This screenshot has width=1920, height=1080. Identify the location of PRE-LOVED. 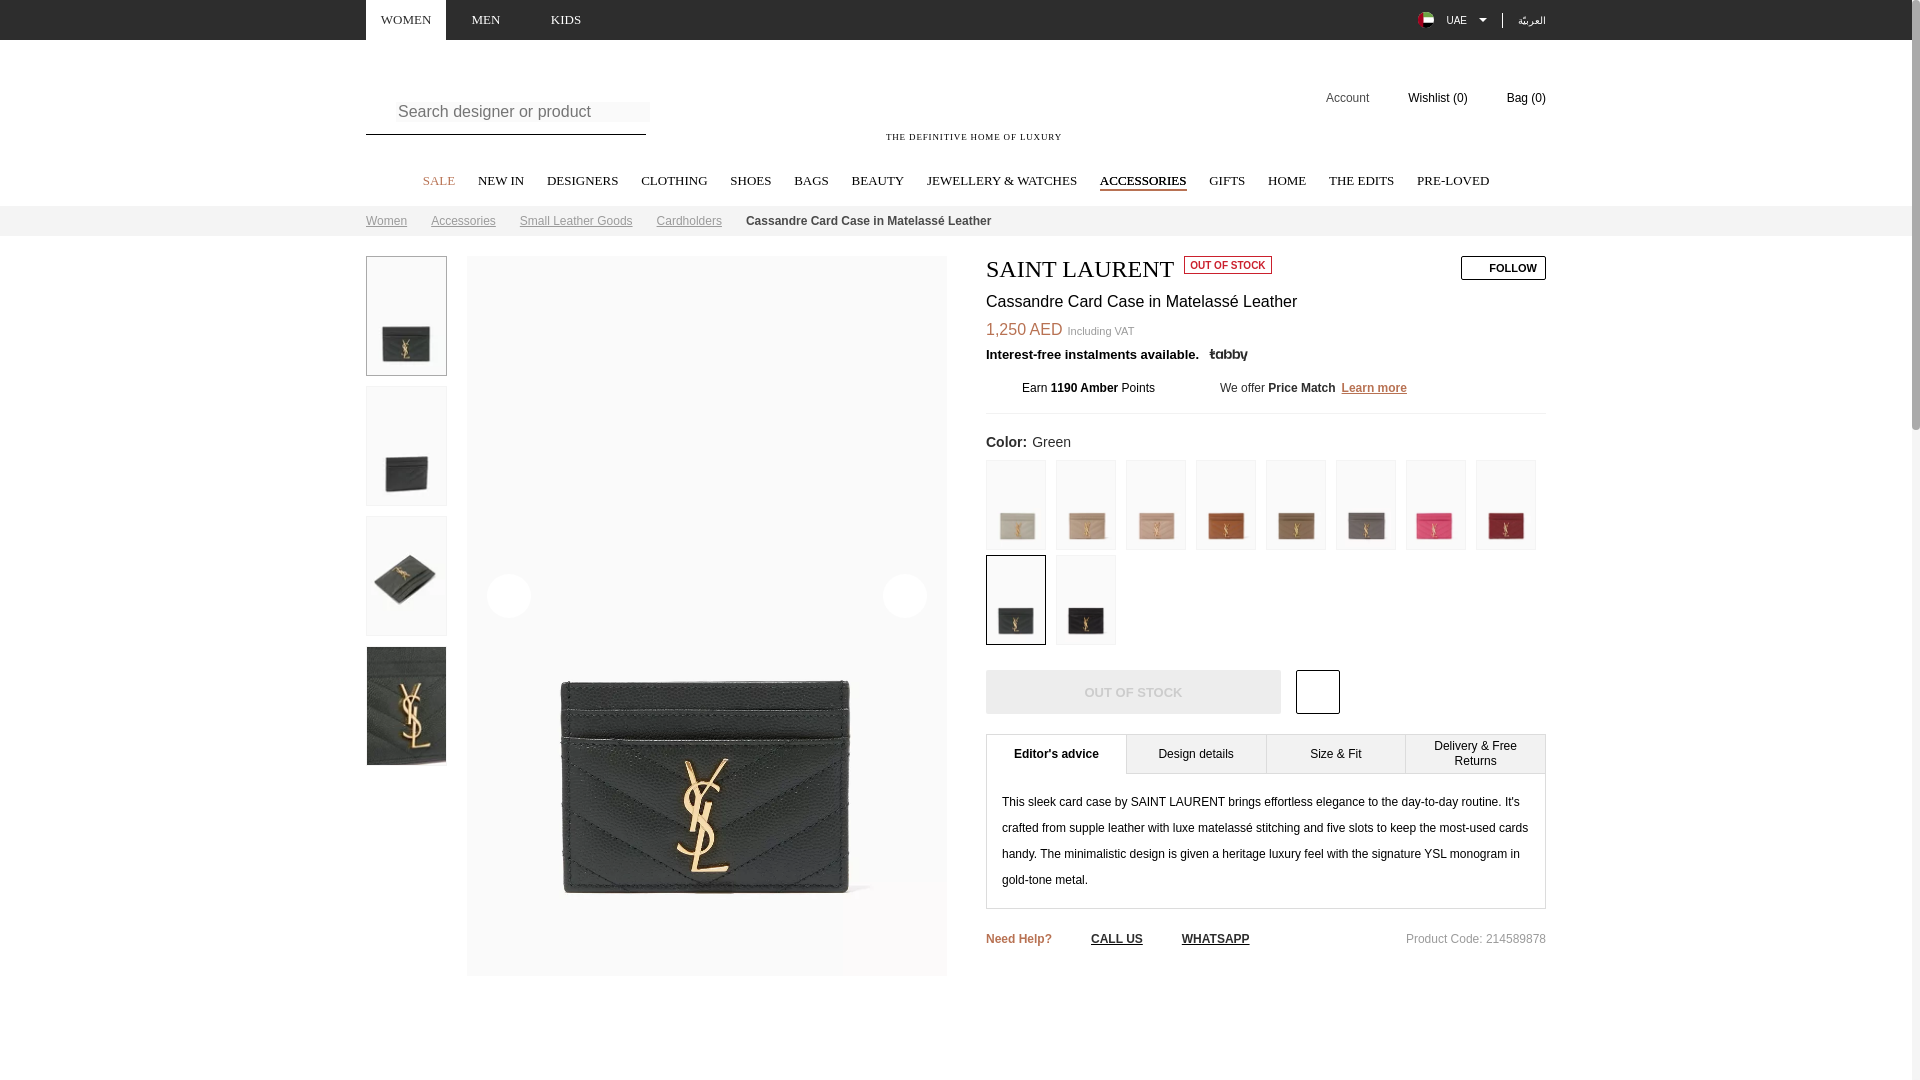
(1452, 182).